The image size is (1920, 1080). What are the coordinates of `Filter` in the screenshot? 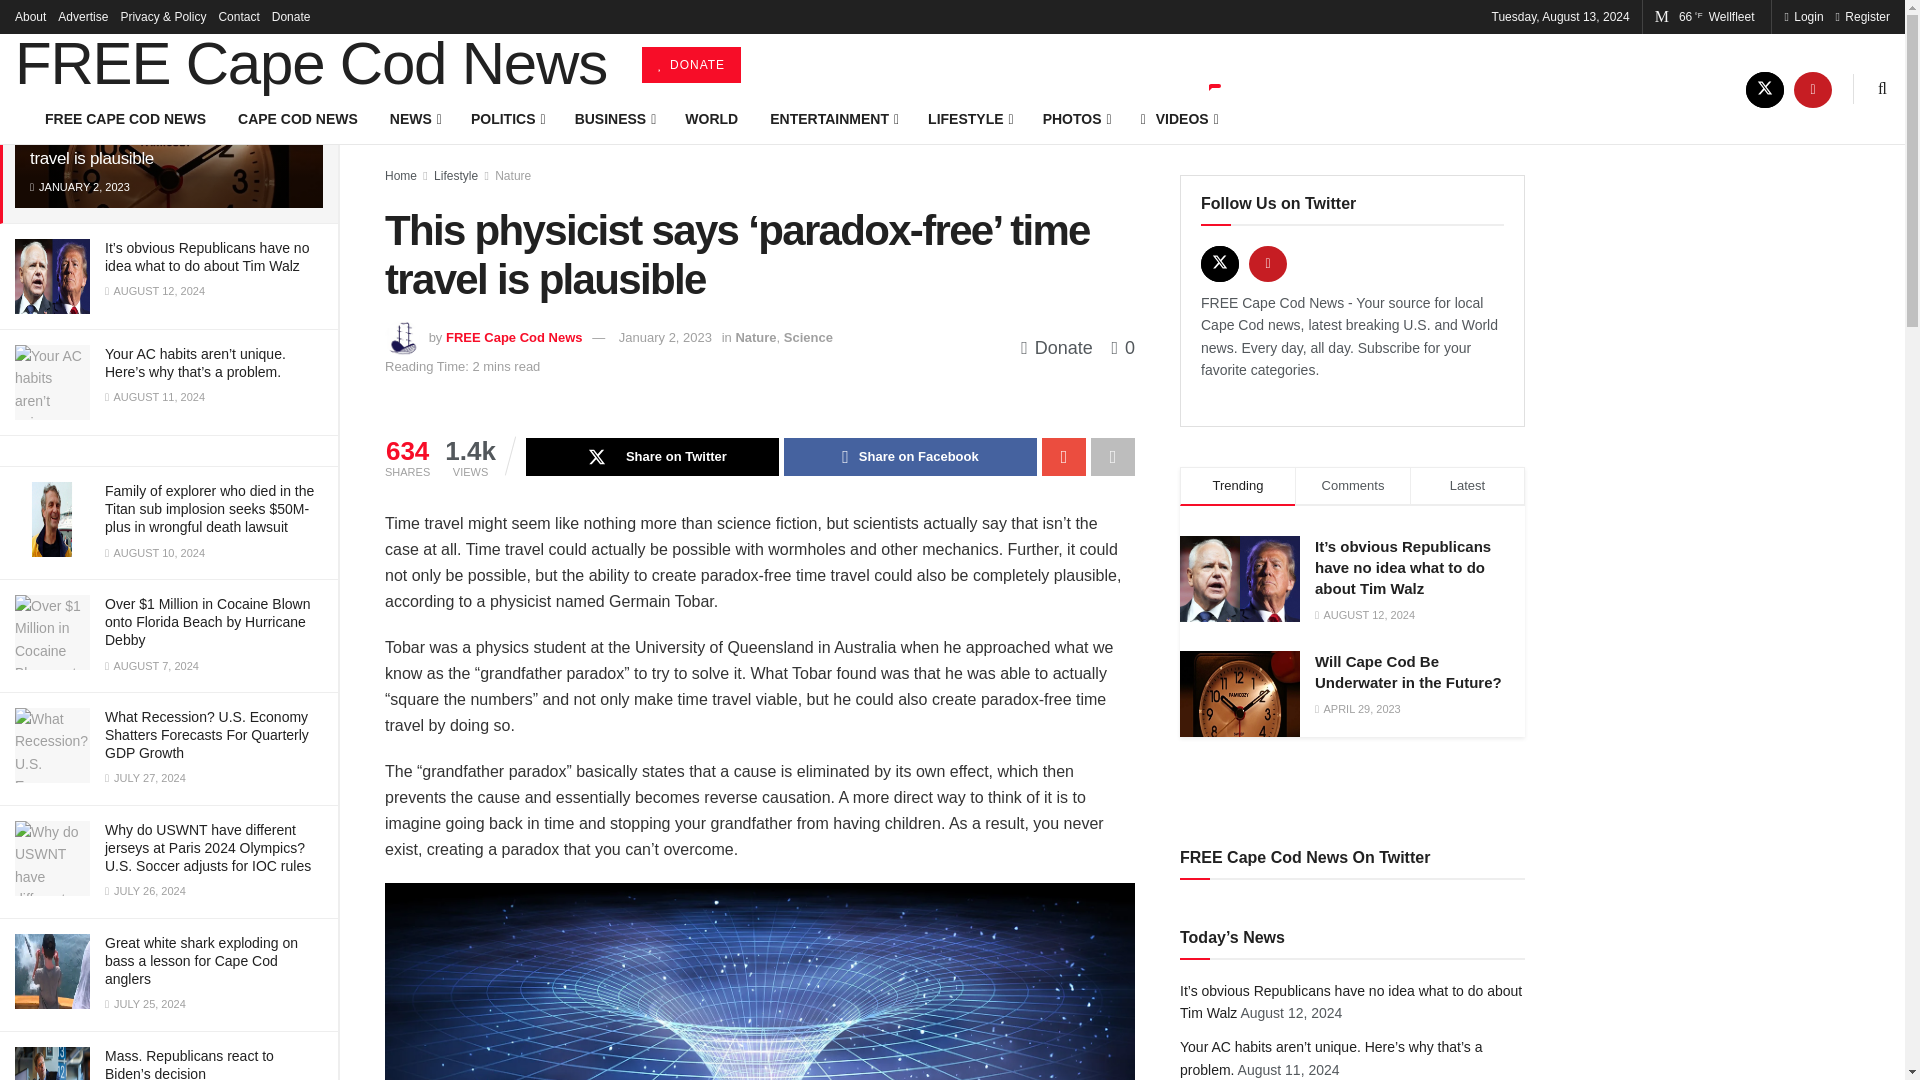 It's located at (300, 18).